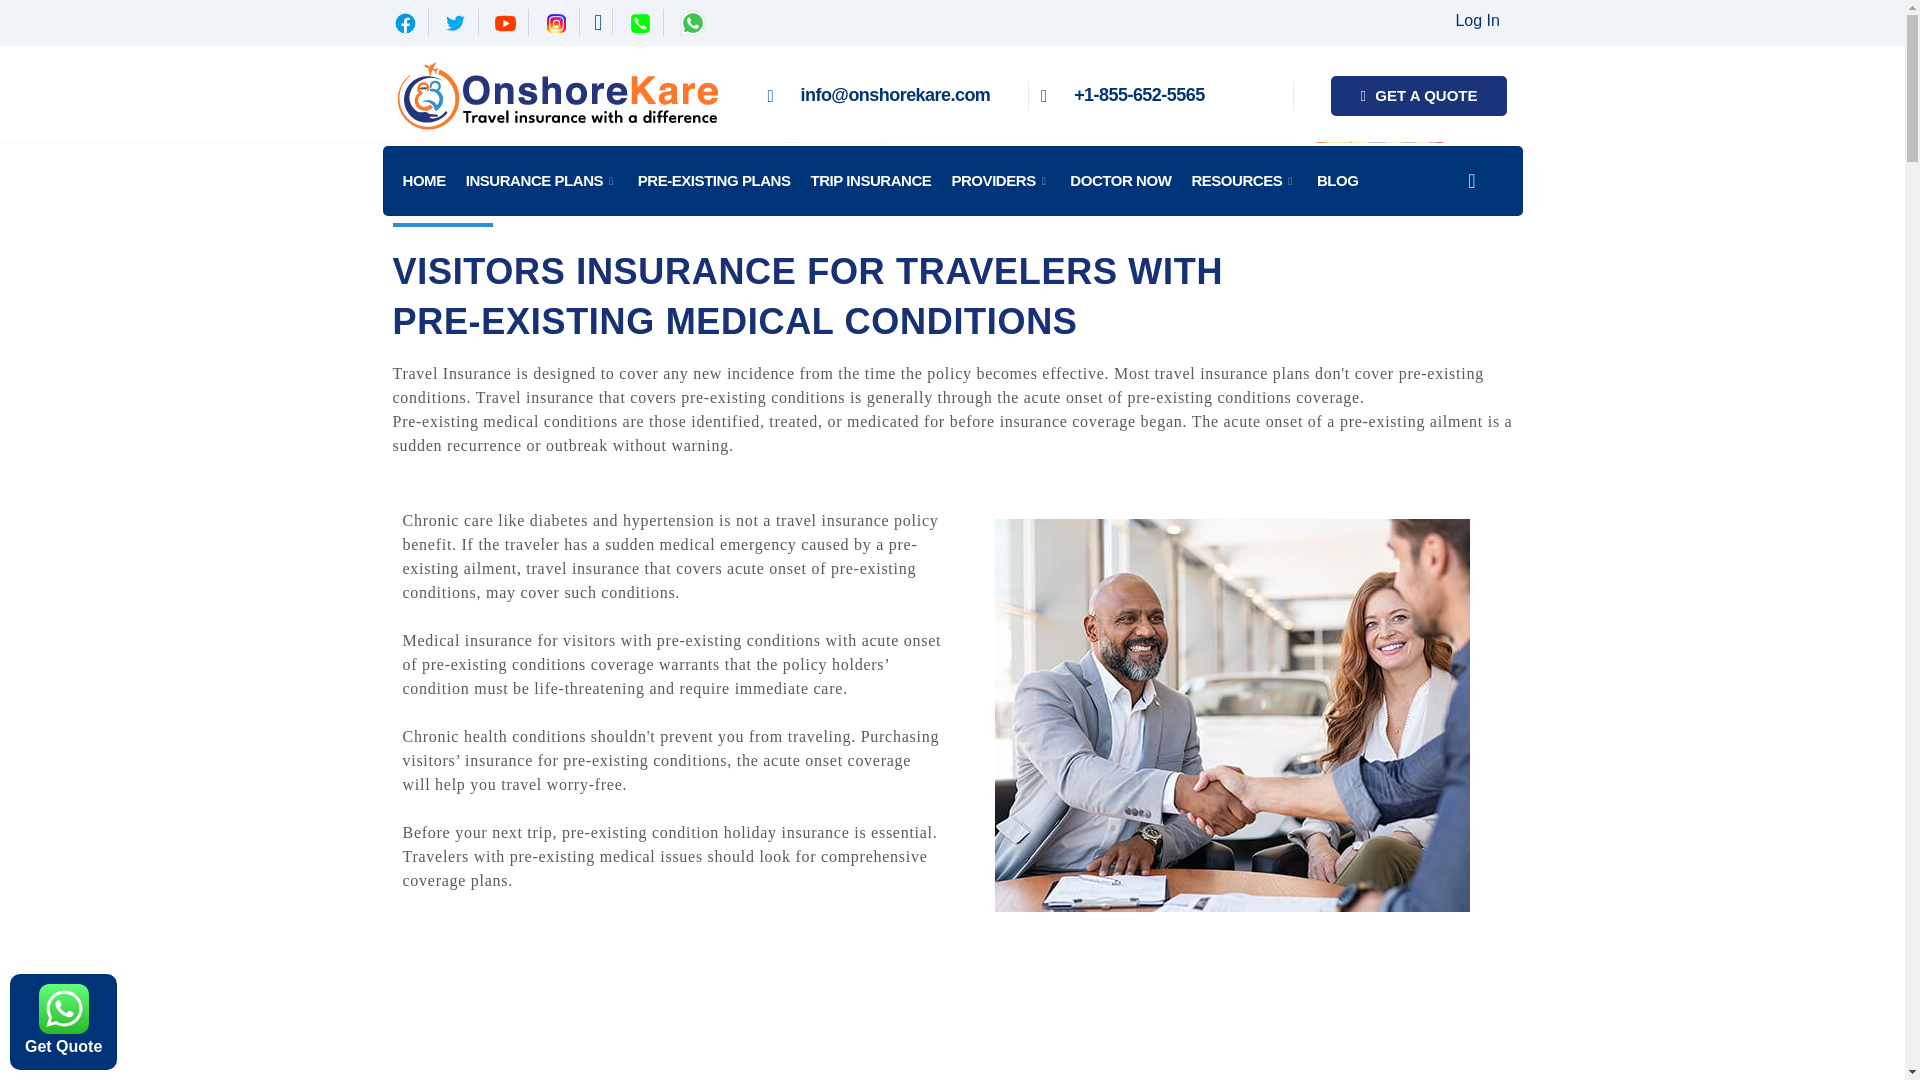 This screenshot has height=1080, width=1920. I want to click on DOCTOR NOW, so click(1120, 180).